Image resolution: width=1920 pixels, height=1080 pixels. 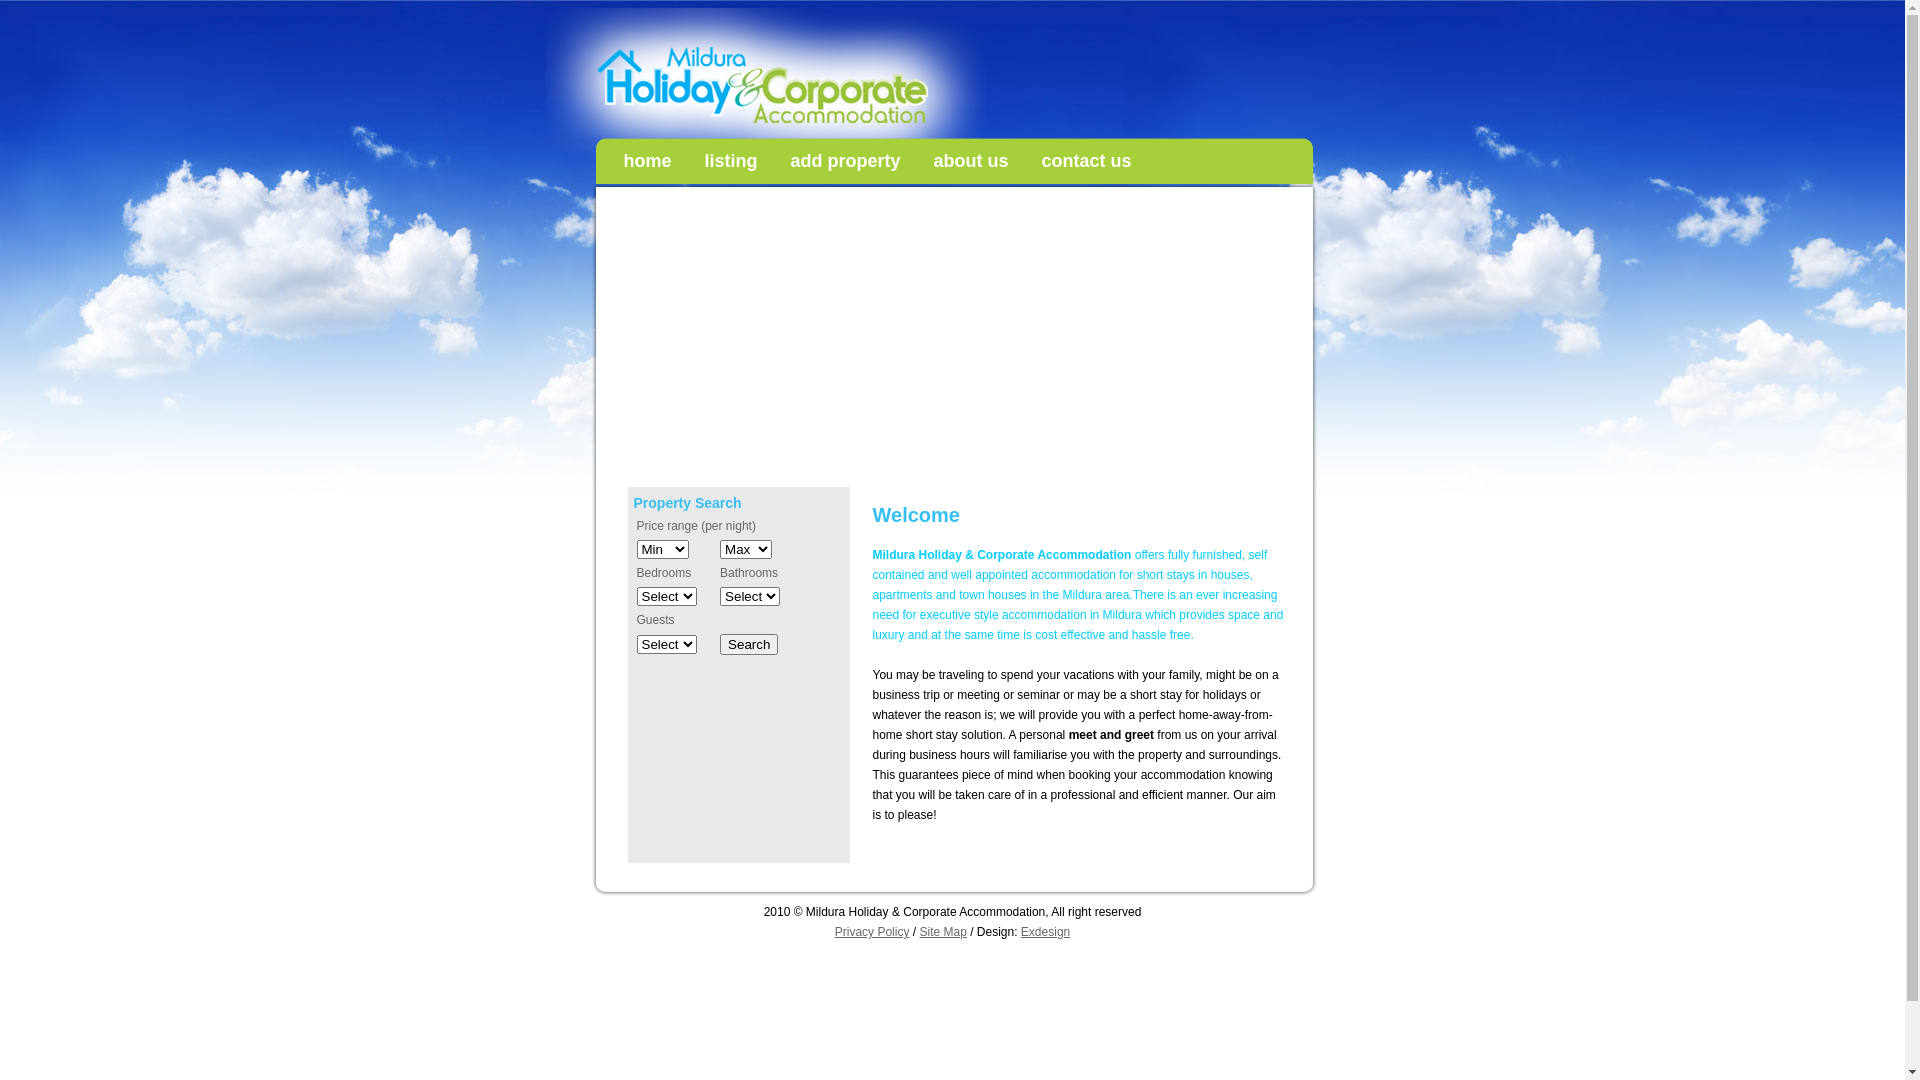 What do you see at coordinates (749, 644) in the screenshot?
I see `Search` at bounding box center [749, 644].